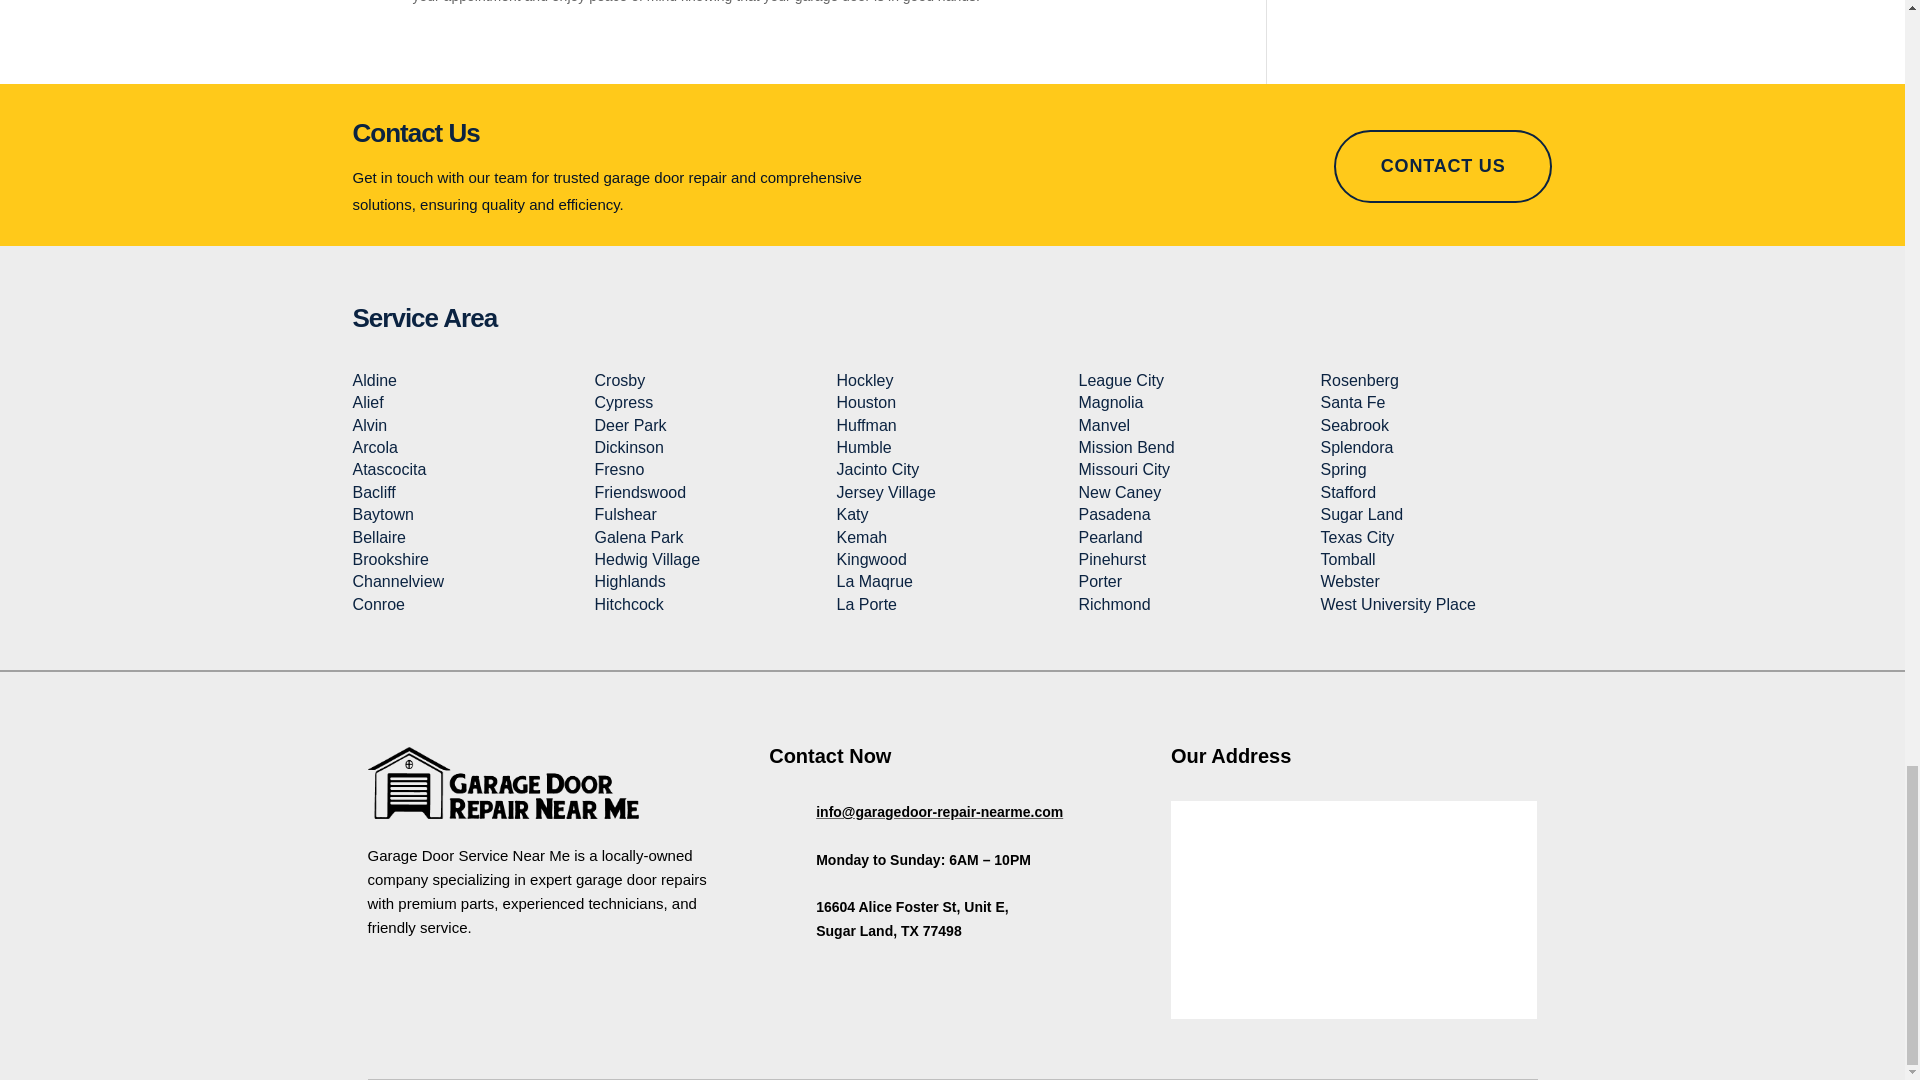 This screenshot has width=1920, height=1080. What do you see at coordinates (390, 559) in the screenshot?
I see `Brookshire` at bounding box center [390, 559].